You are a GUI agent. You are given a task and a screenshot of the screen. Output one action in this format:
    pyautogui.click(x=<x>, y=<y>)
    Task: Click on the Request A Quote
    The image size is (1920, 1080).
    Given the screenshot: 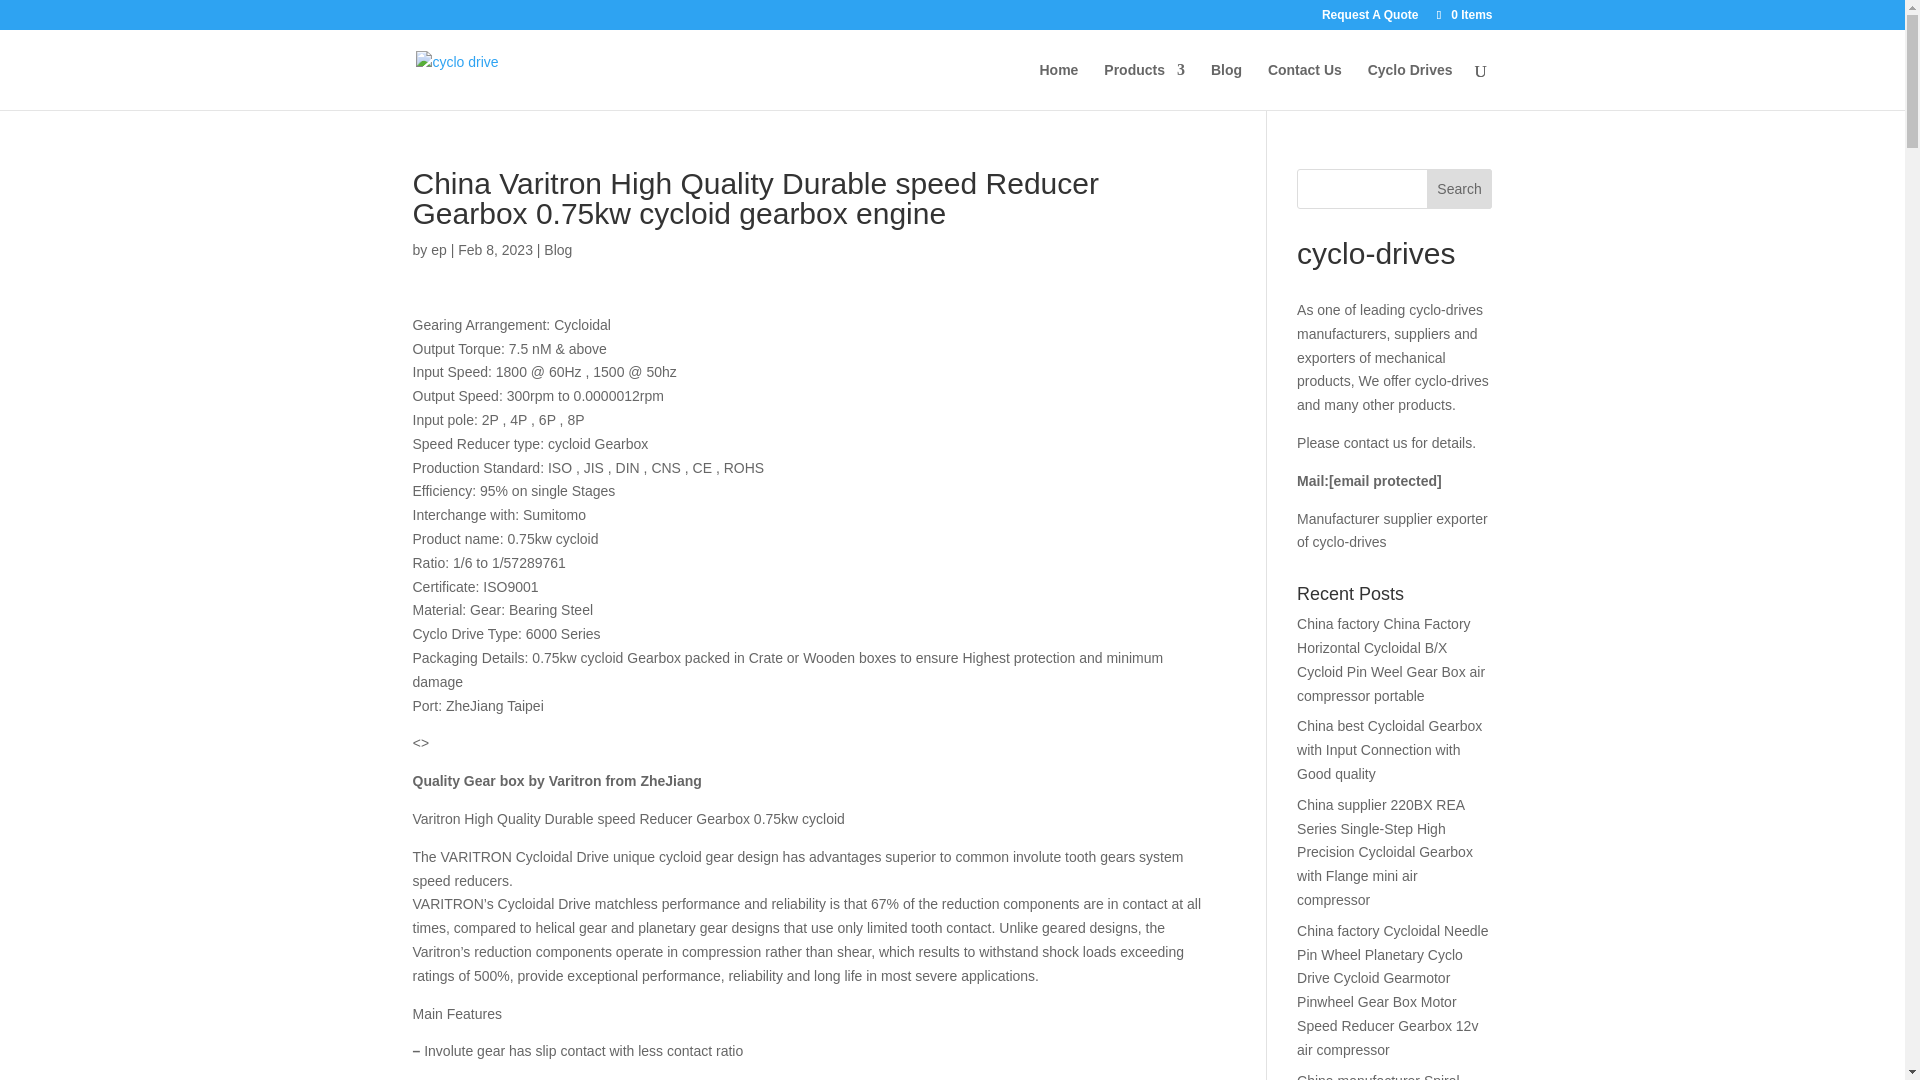 What is the action you would take?
    pyautogui.click(x=1370, y=19)
    